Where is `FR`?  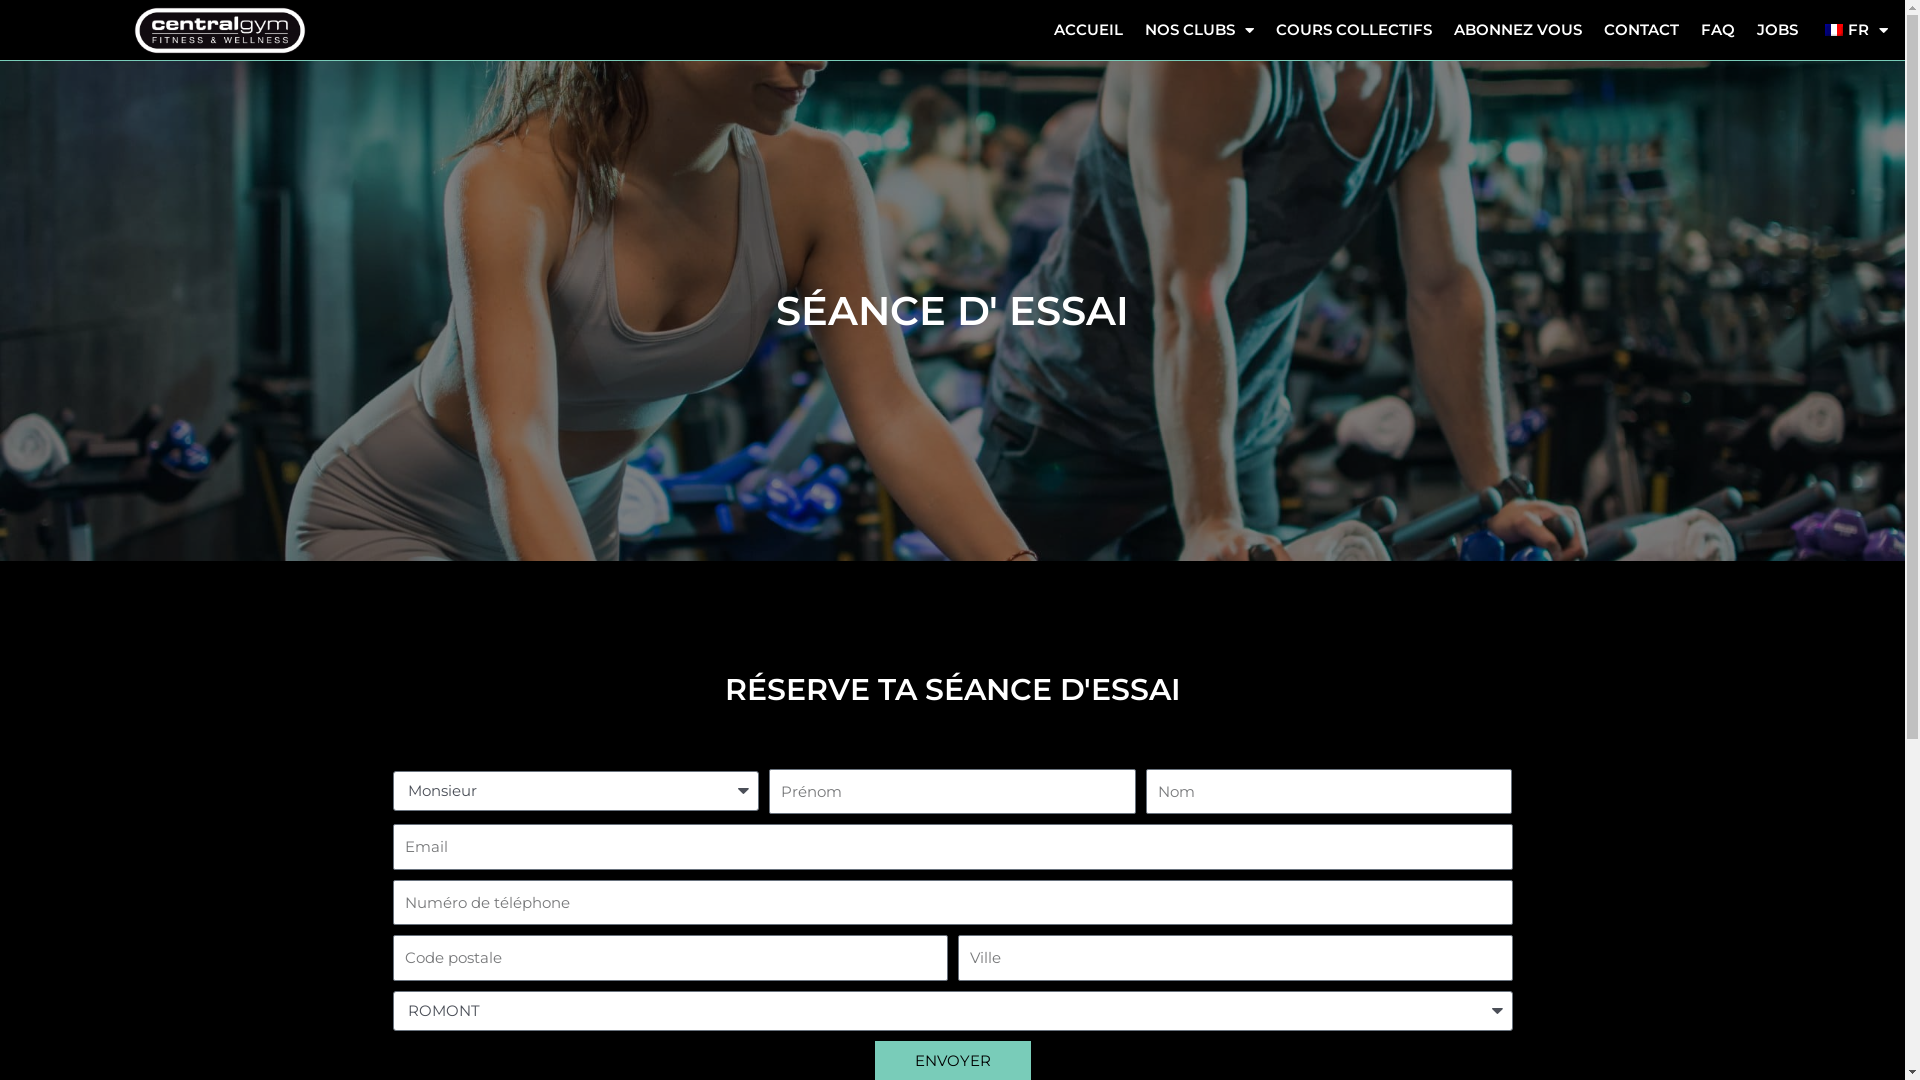 FR is located at coordinates (1854, 30).